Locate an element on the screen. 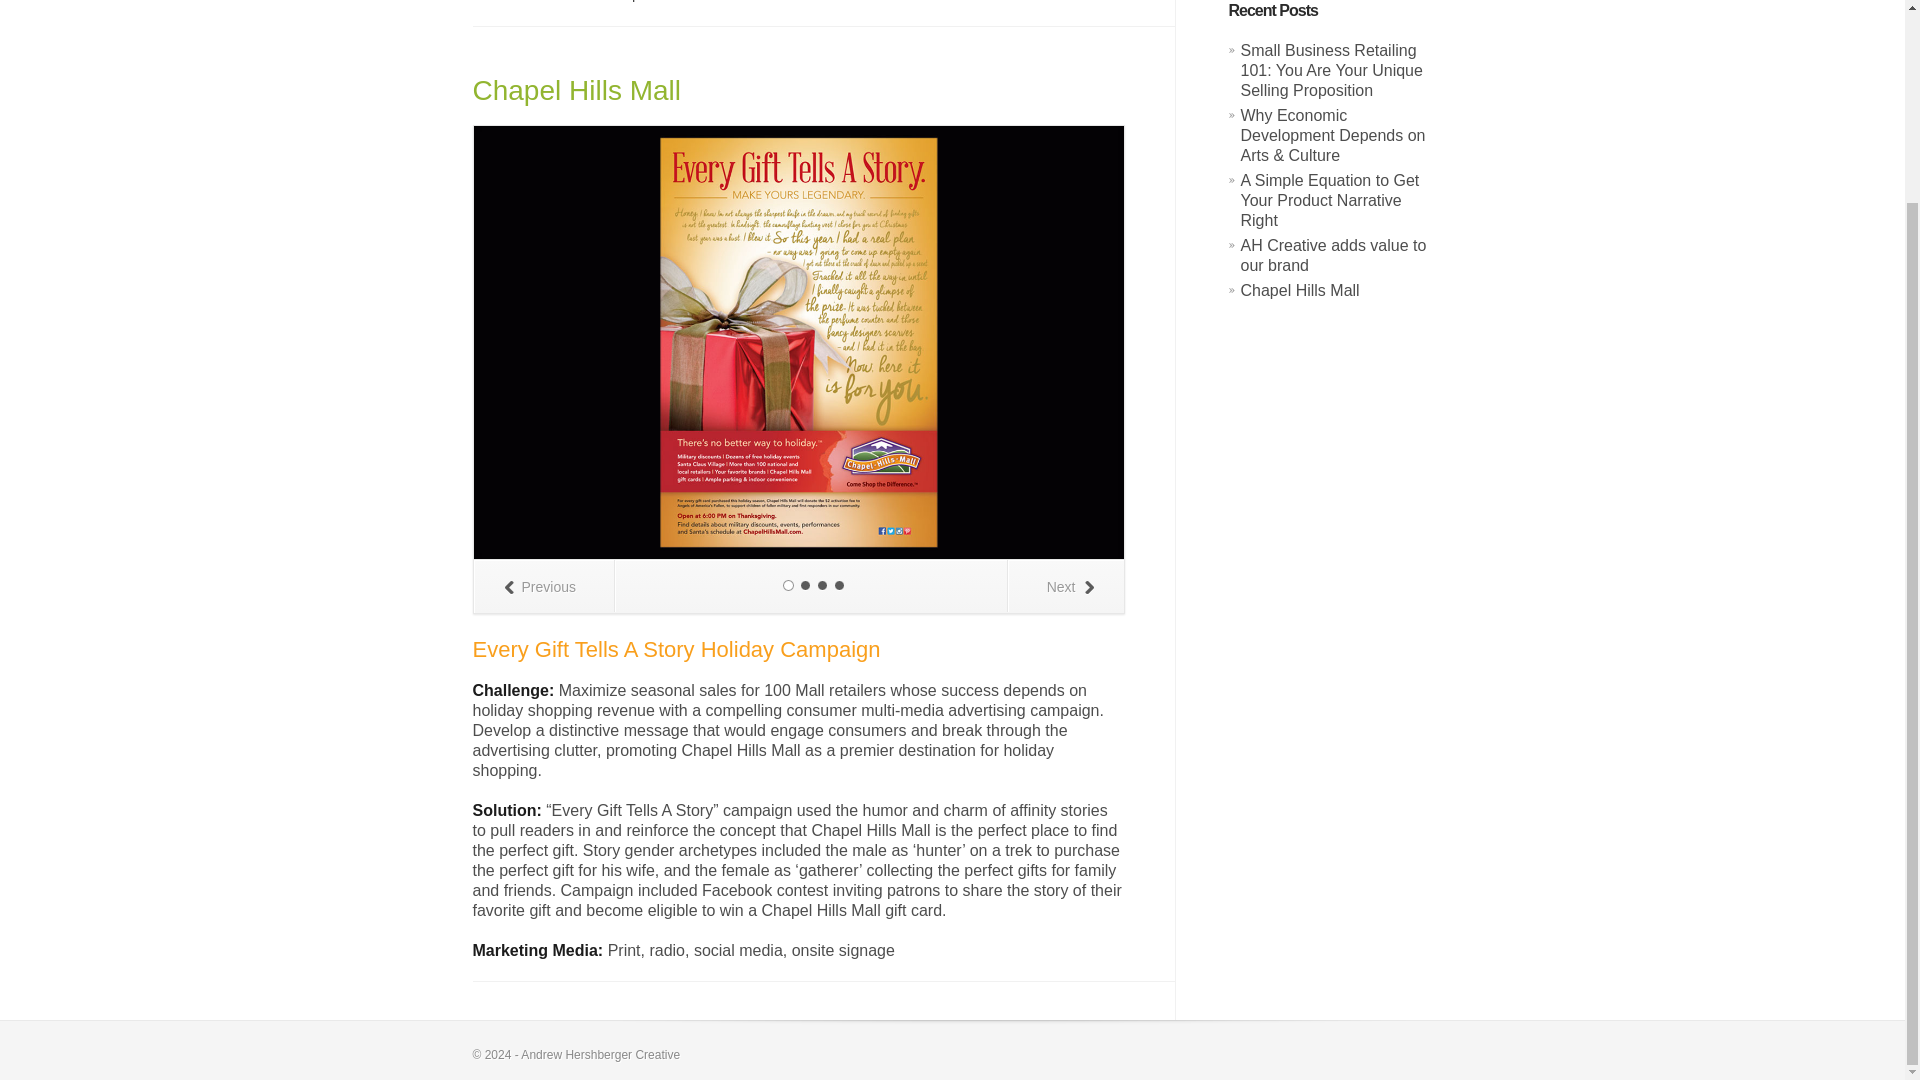 The height and width of the screenshot is (1080, 1920). Home is located at coordinates (489, 1).